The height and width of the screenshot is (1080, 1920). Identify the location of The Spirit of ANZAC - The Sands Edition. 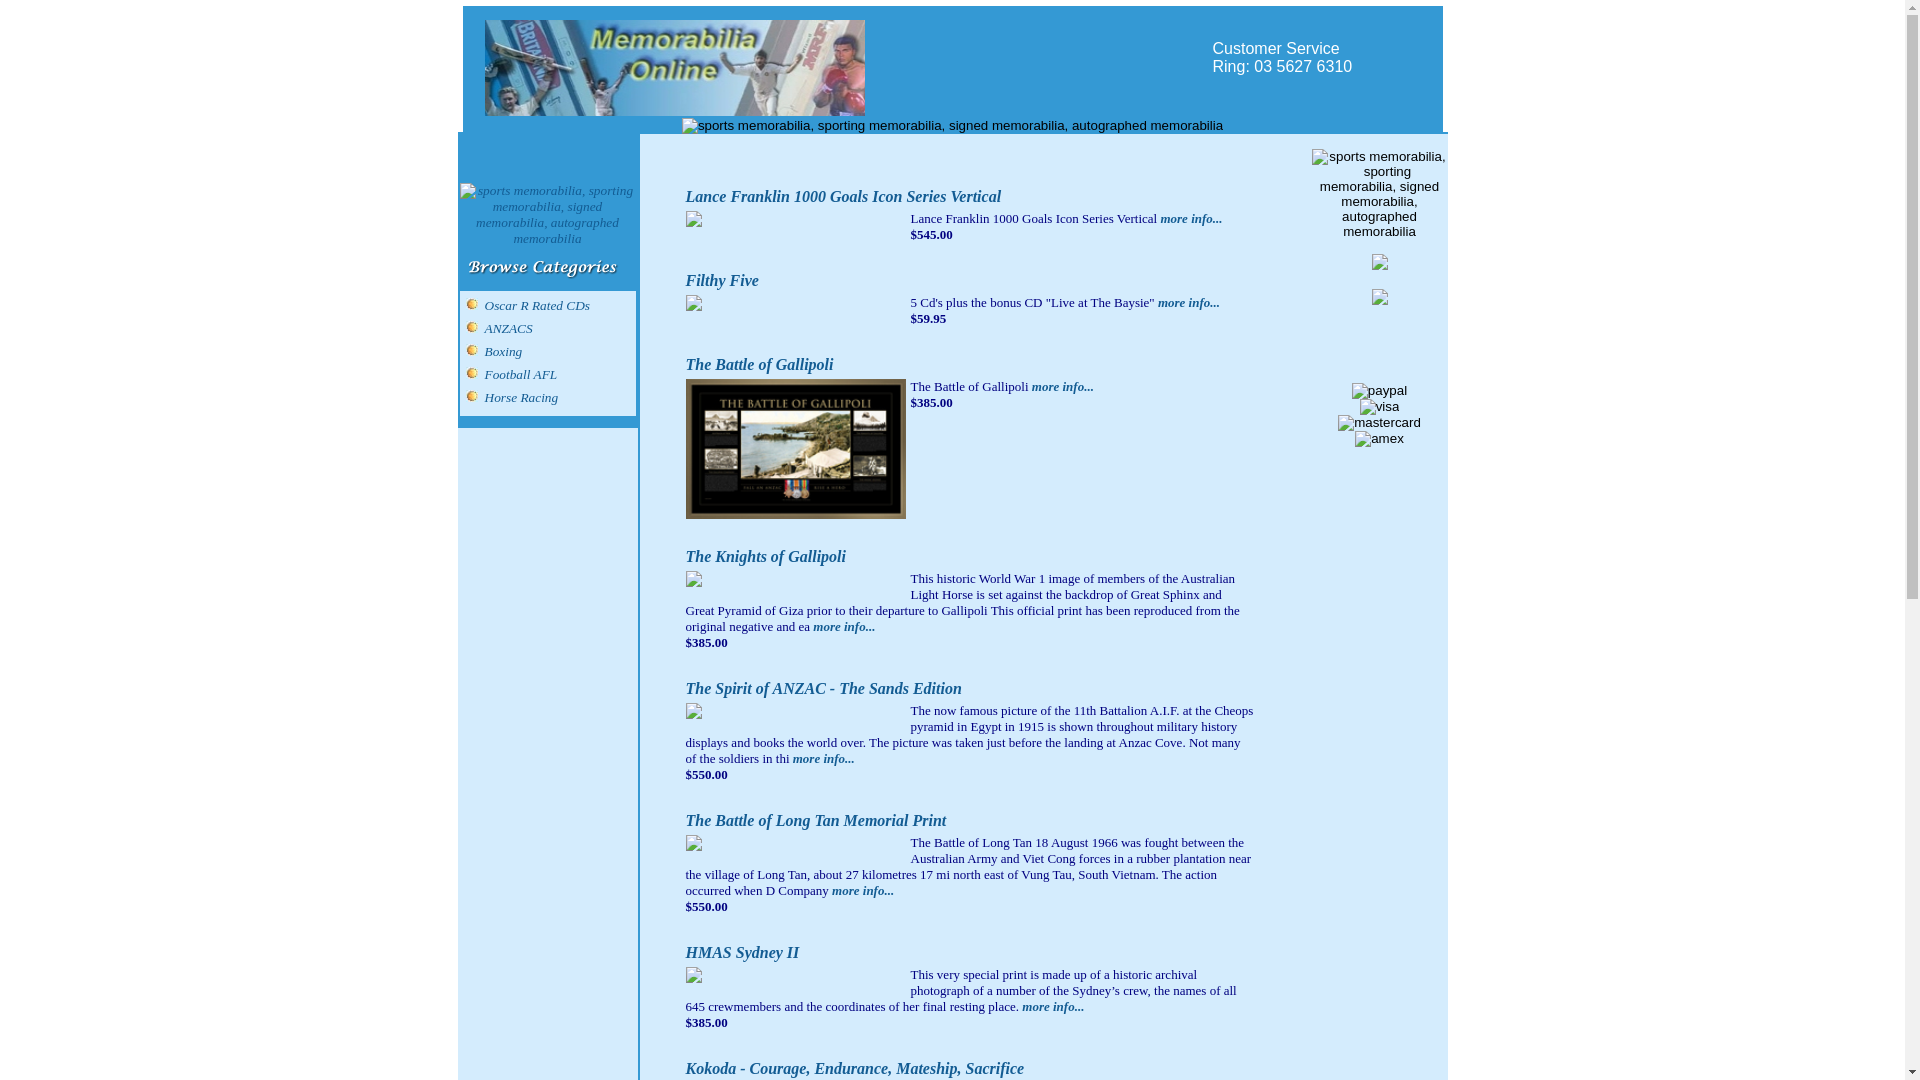
(824, 691).